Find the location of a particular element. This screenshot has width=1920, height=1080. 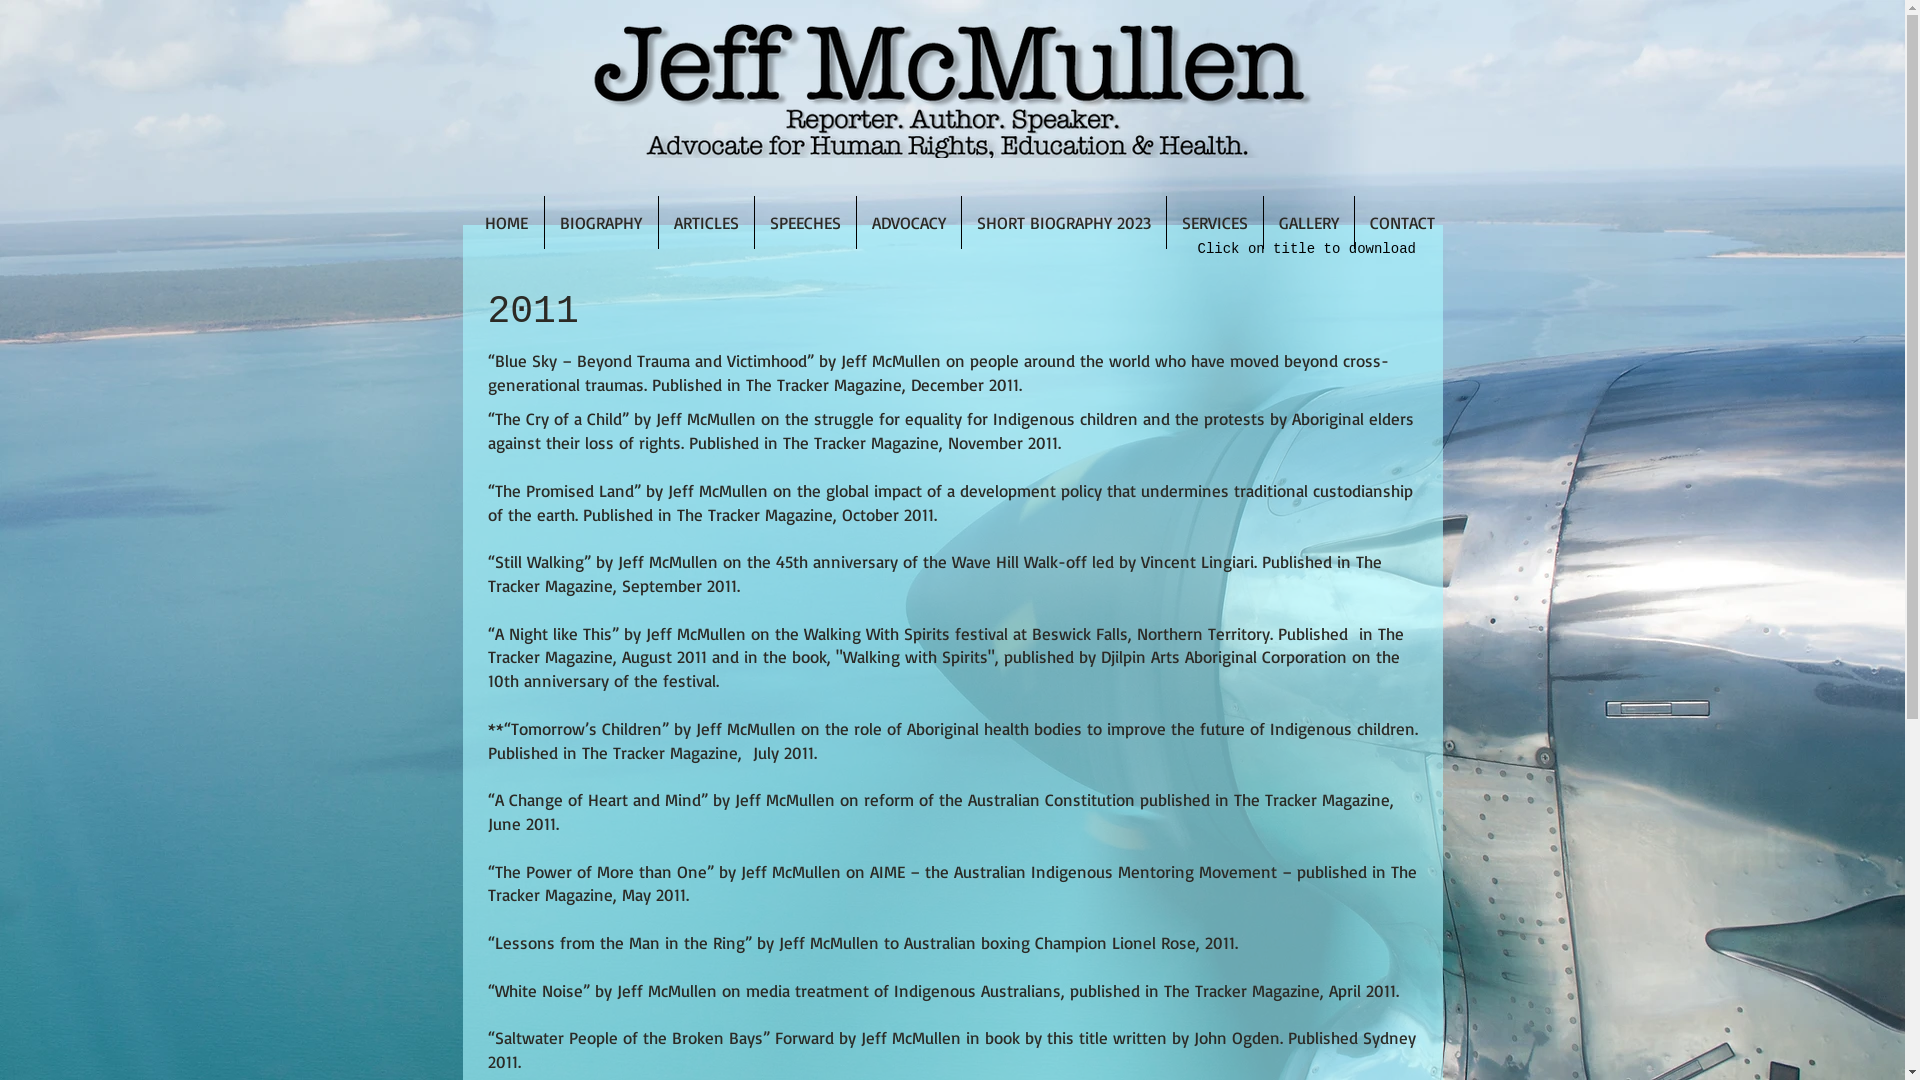

GALLERY is located at coordinates (1309, 222).